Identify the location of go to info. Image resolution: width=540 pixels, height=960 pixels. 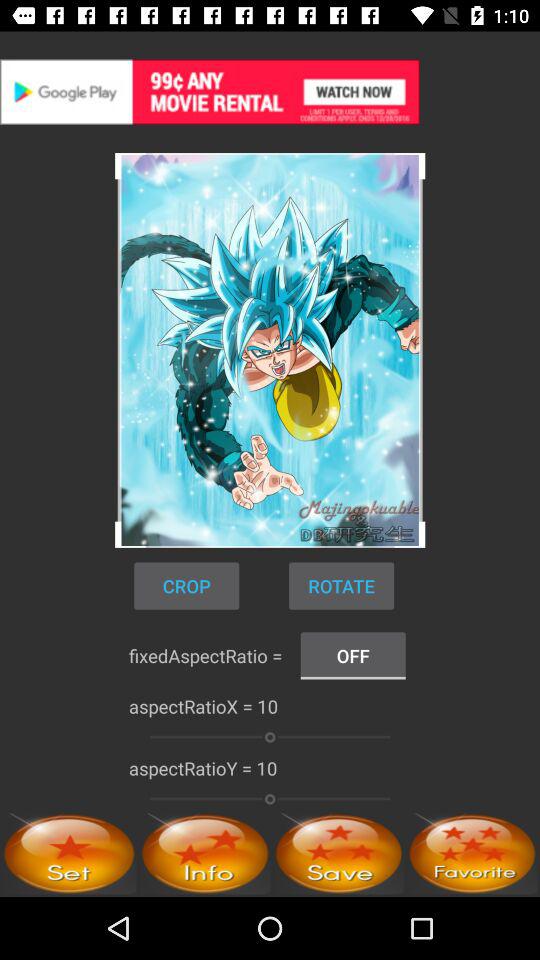
(205, 854).